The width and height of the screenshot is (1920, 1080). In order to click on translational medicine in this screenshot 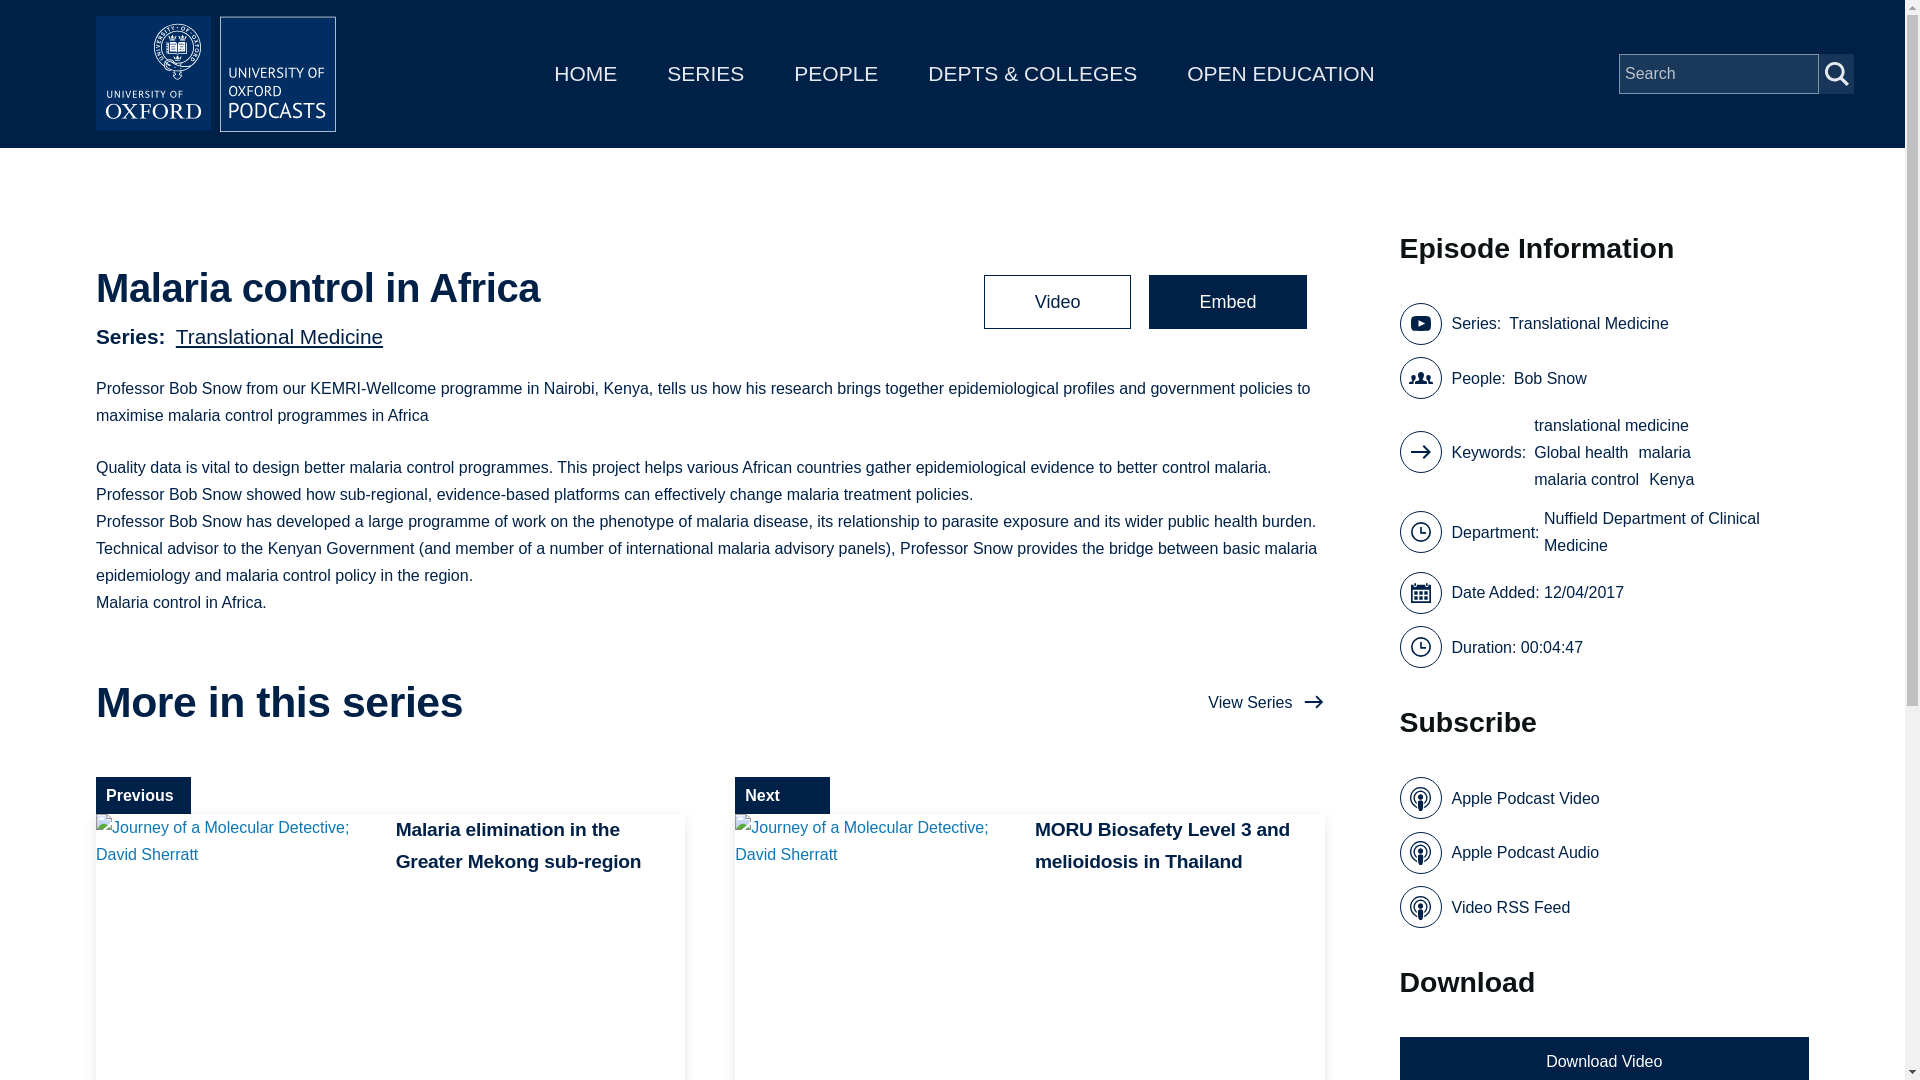, I will do `click(1612, 424)`.